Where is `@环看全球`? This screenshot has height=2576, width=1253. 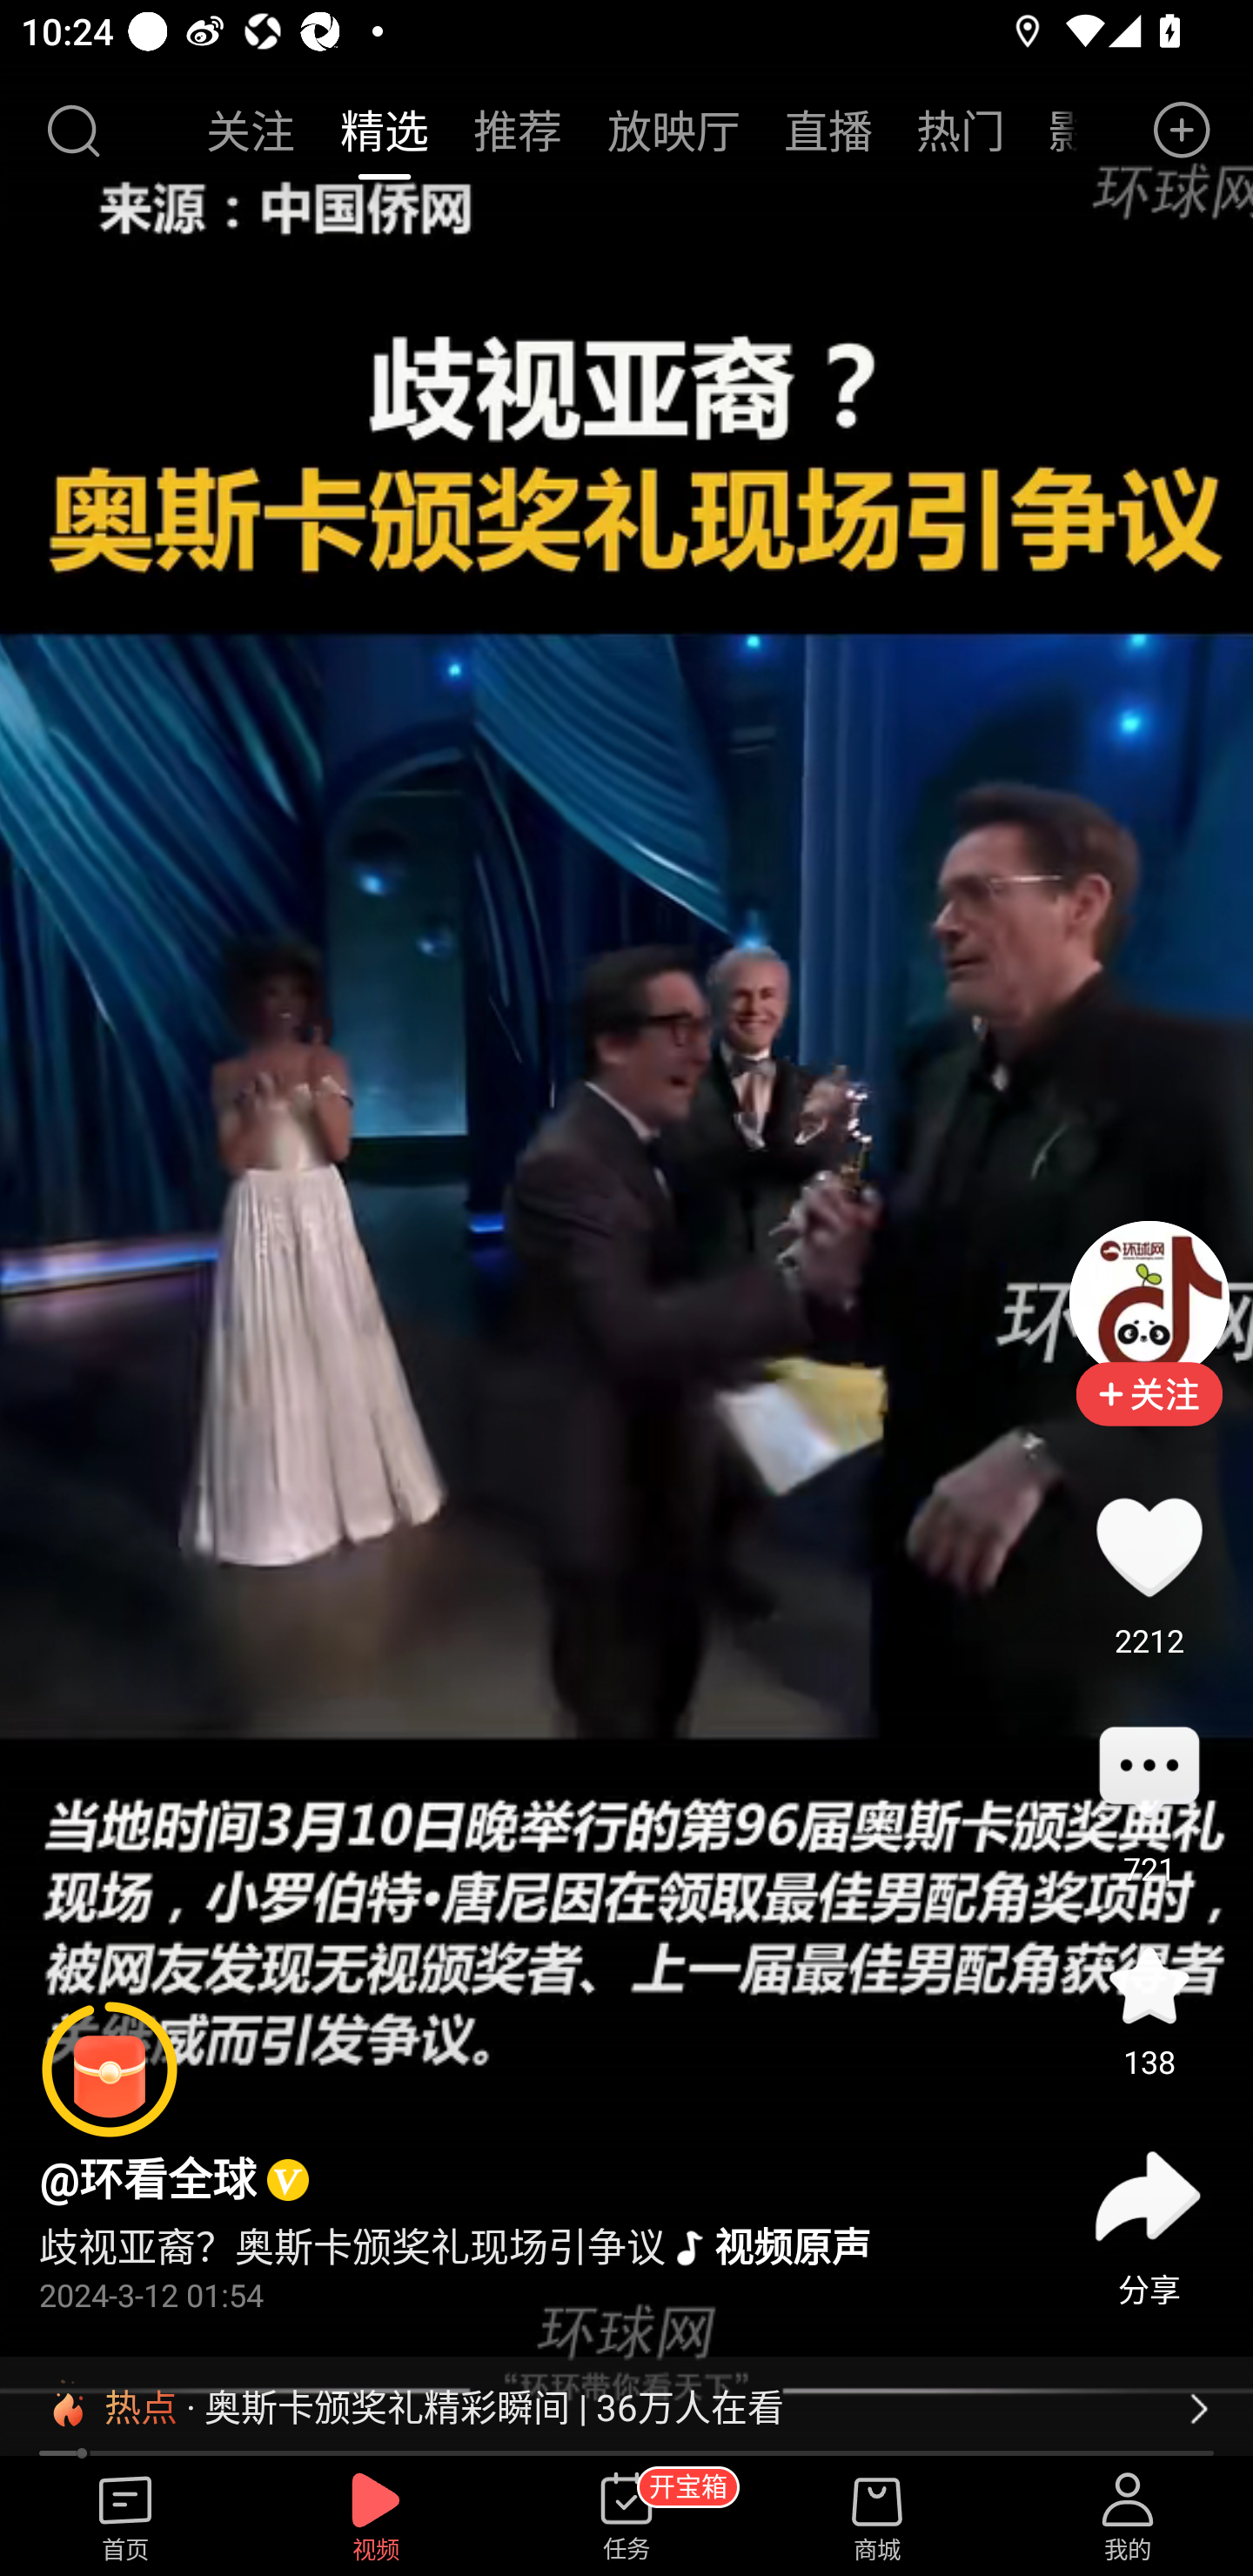
@环看全球 is located at coordinates (148, 2179).